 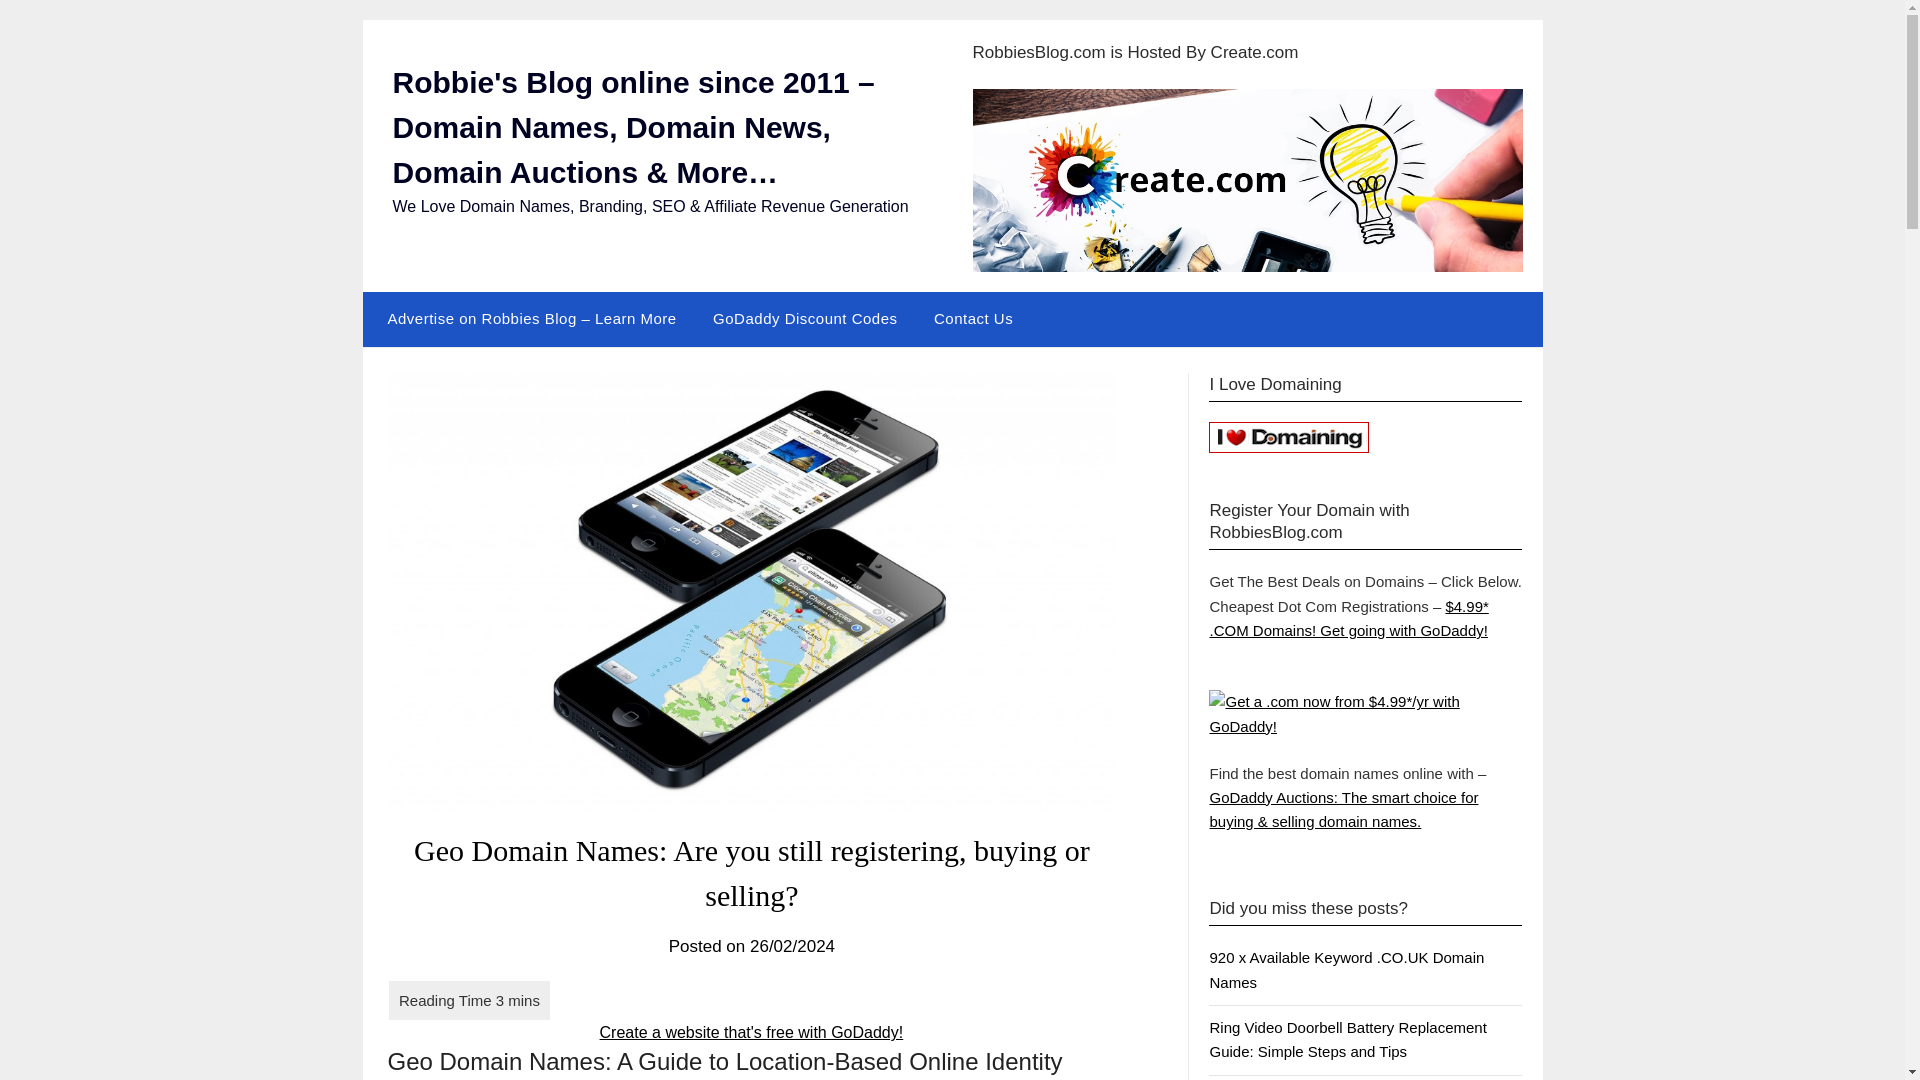 What do you see at coordinates (1288, 437) in the screenshot?
I see `I love domaining and support the domain industry` at bounding box center [1288, 437].